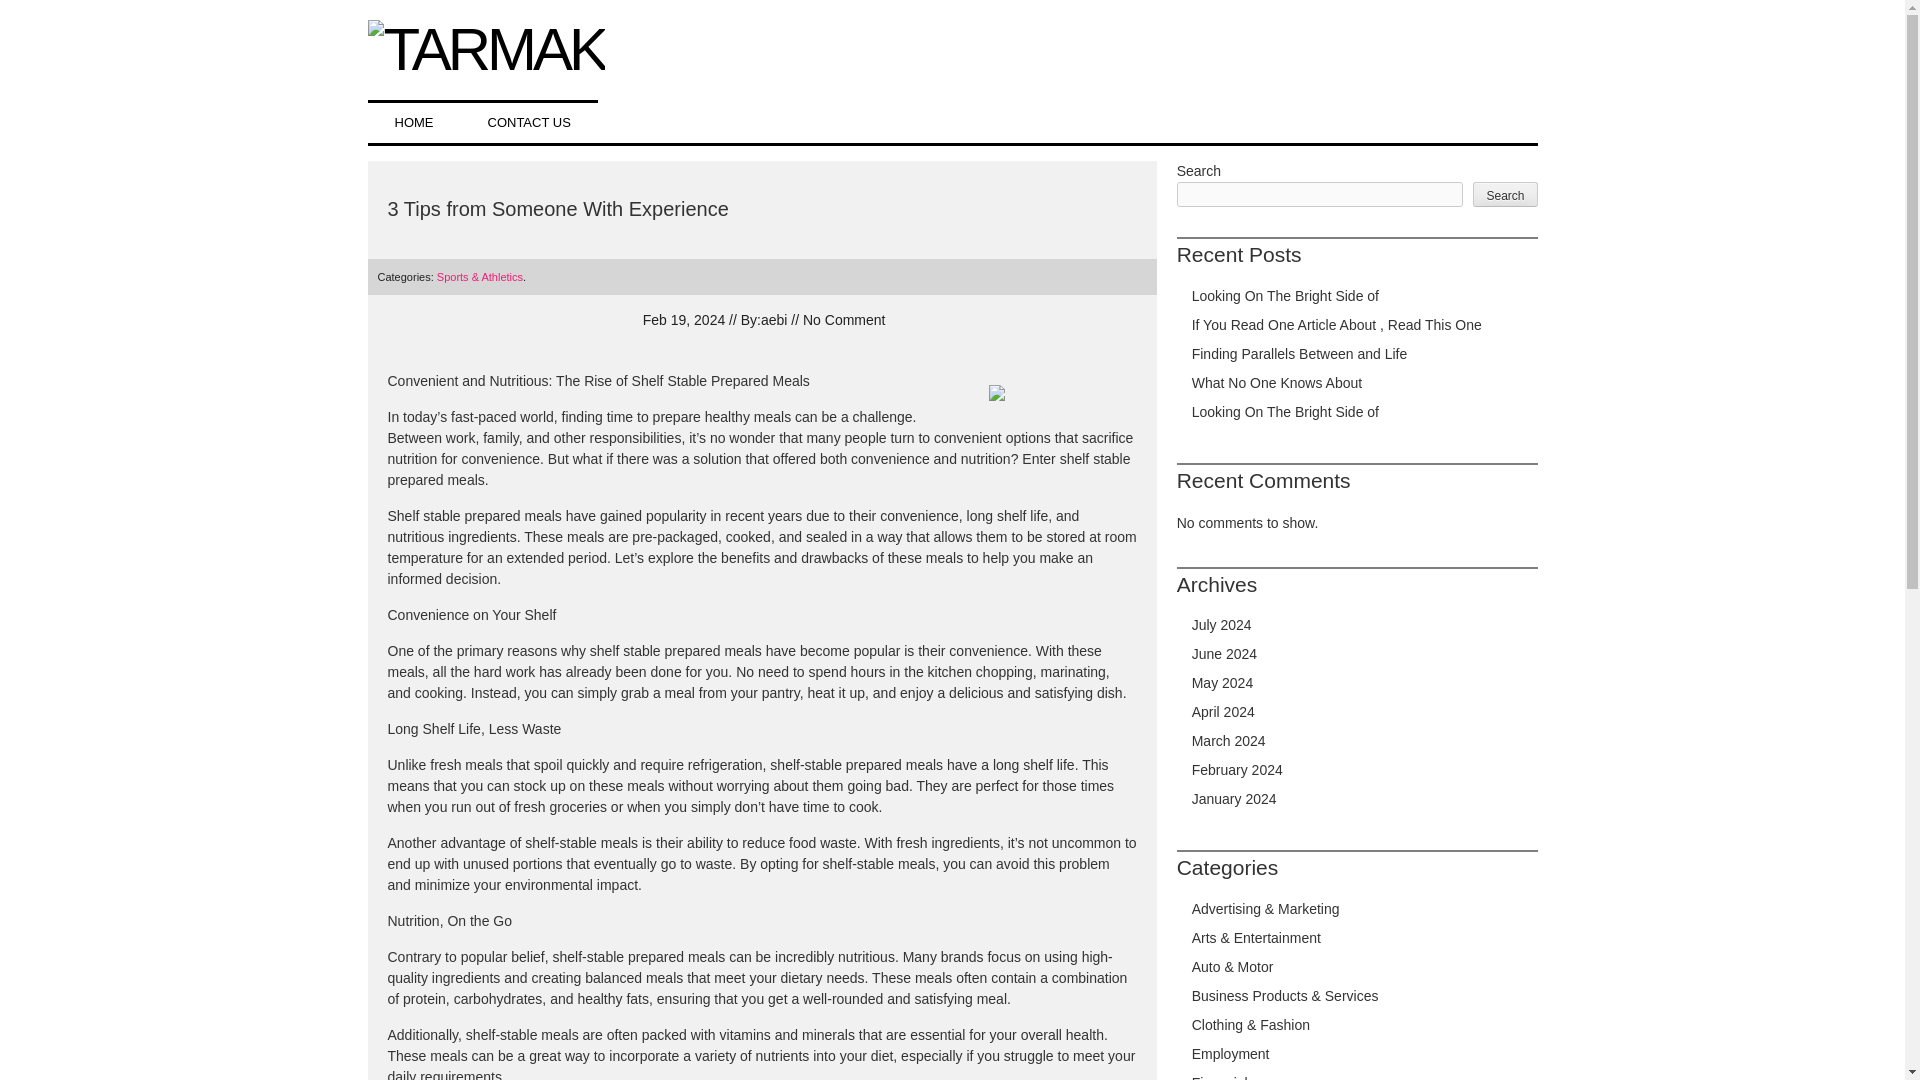 The image size is (1920, 1080). I want to click on Looking On The Bright Side of, so click(1285, 296).